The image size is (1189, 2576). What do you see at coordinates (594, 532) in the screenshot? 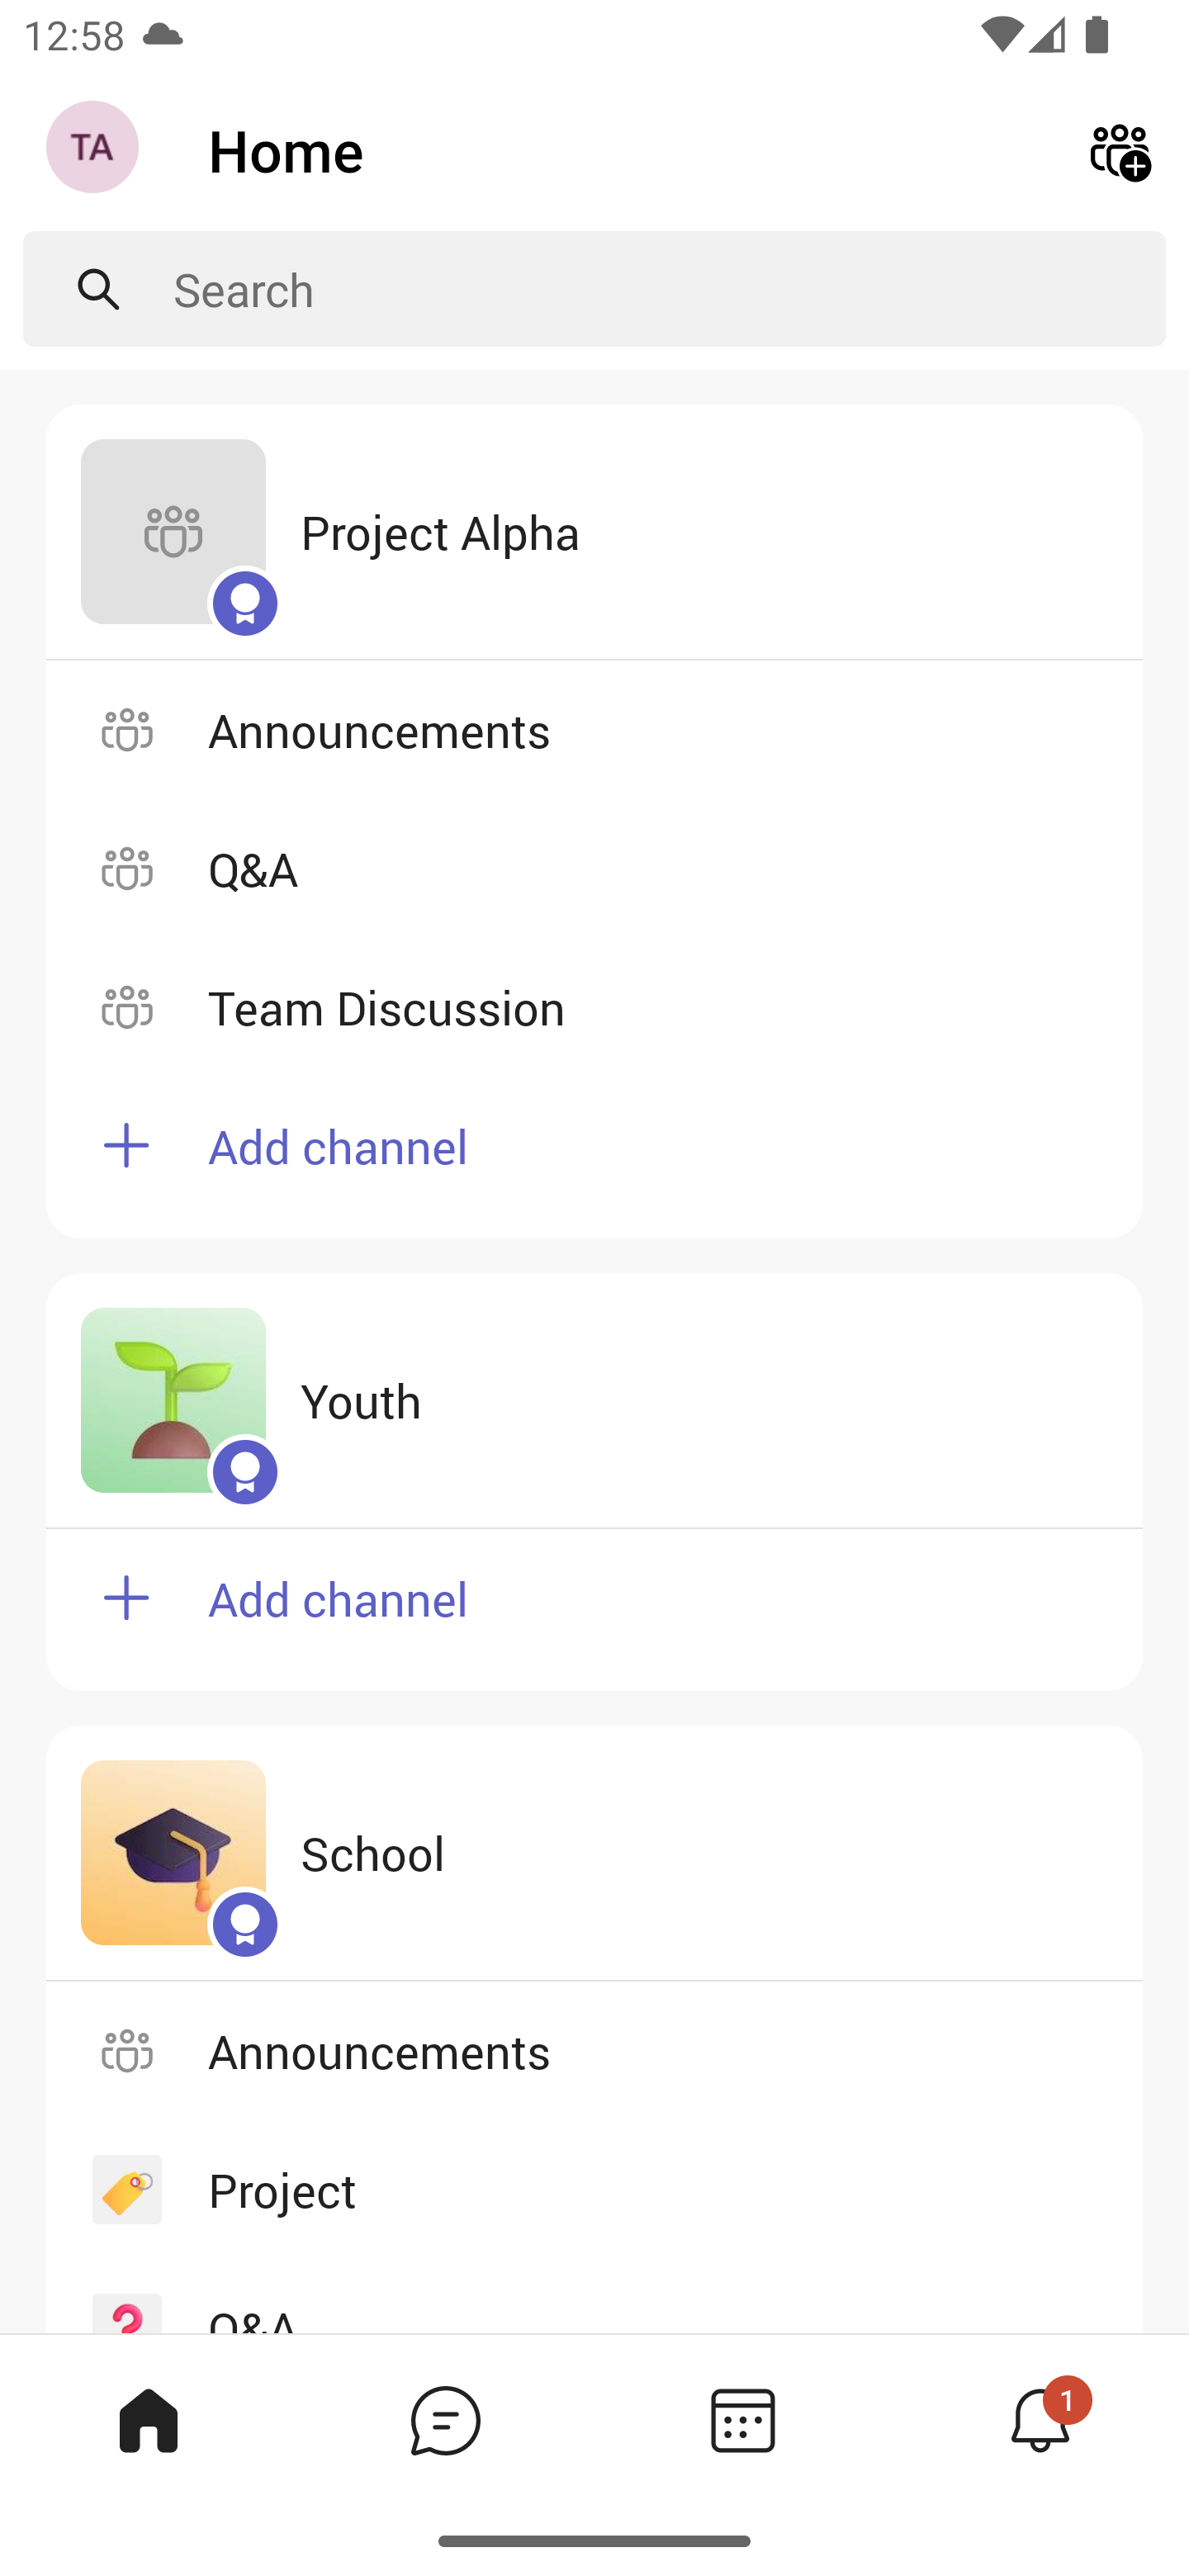
I see `Project Alpha Community. Project Alpha` at bounding box center [594, 532].